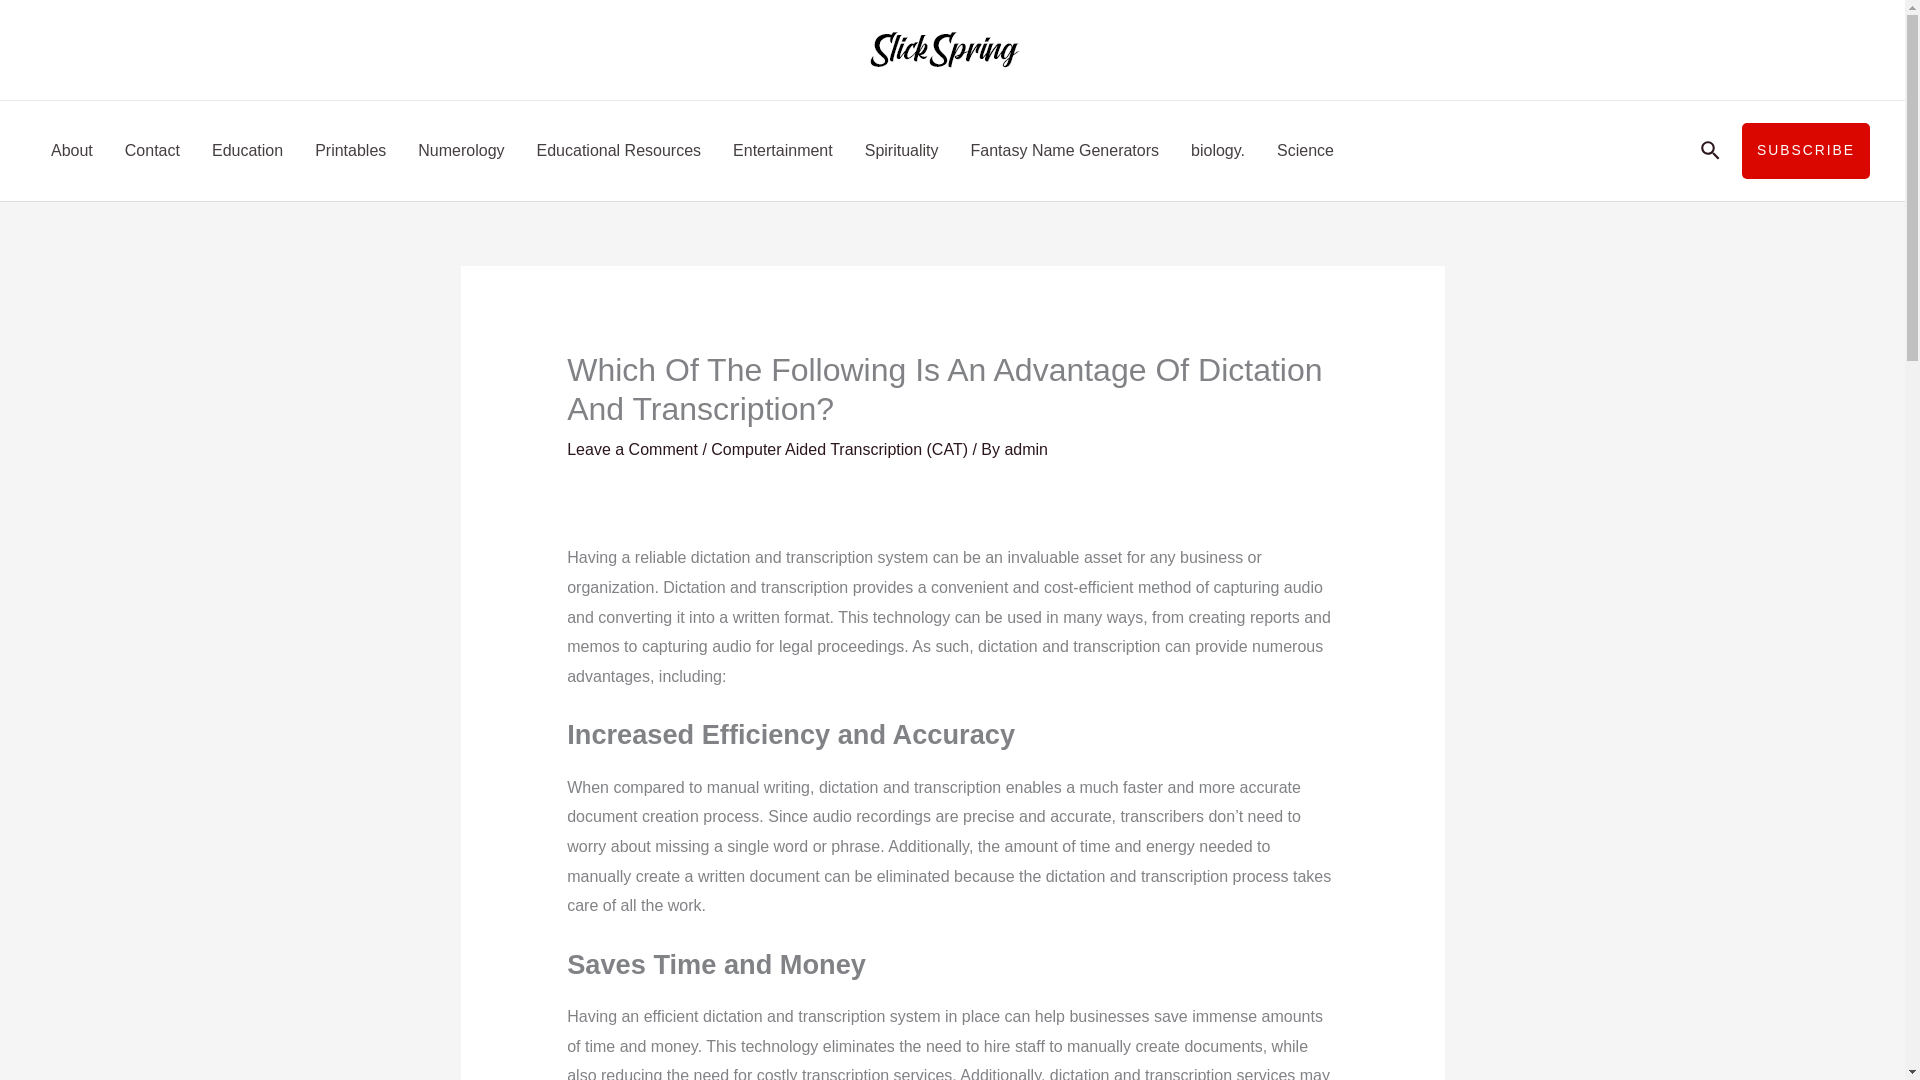 This screenshot has width=1920, height=1080. Describe the element at coordinates (619, 150) in the screenshot. I see `Educational Resources` at that location.